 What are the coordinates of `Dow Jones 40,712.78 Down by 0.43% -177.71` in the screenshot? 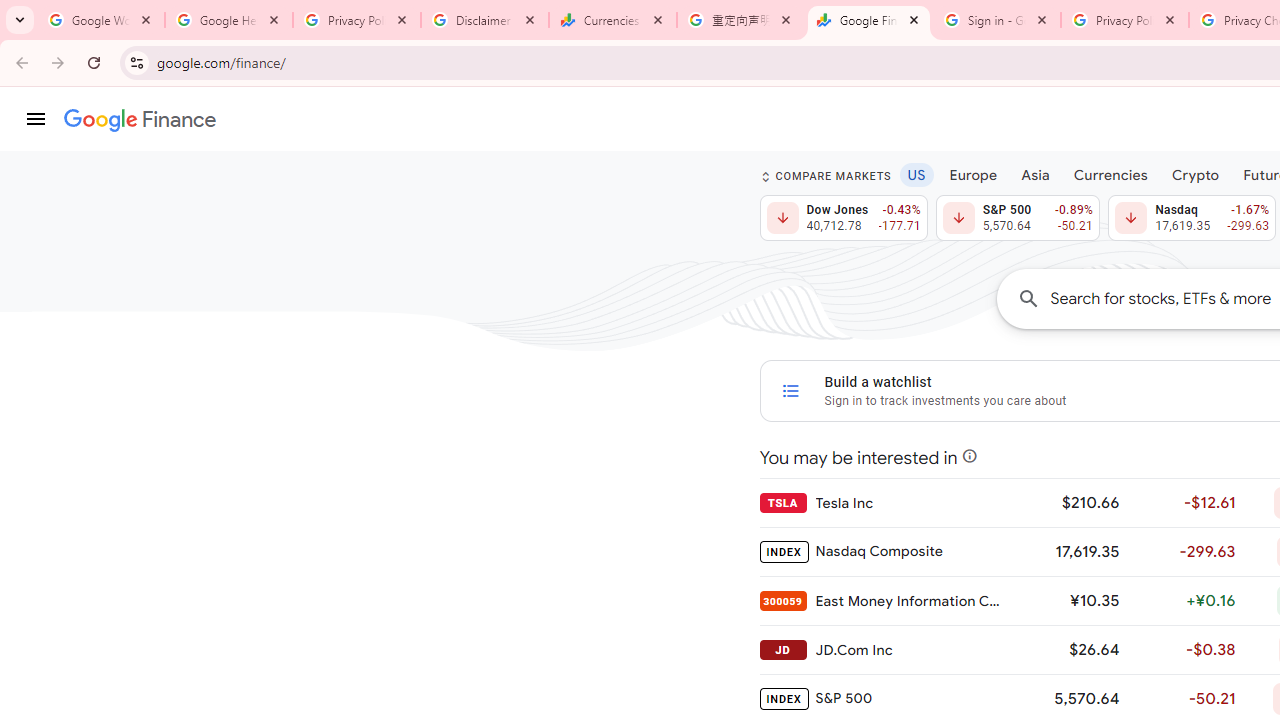 It's located at (844, 218).